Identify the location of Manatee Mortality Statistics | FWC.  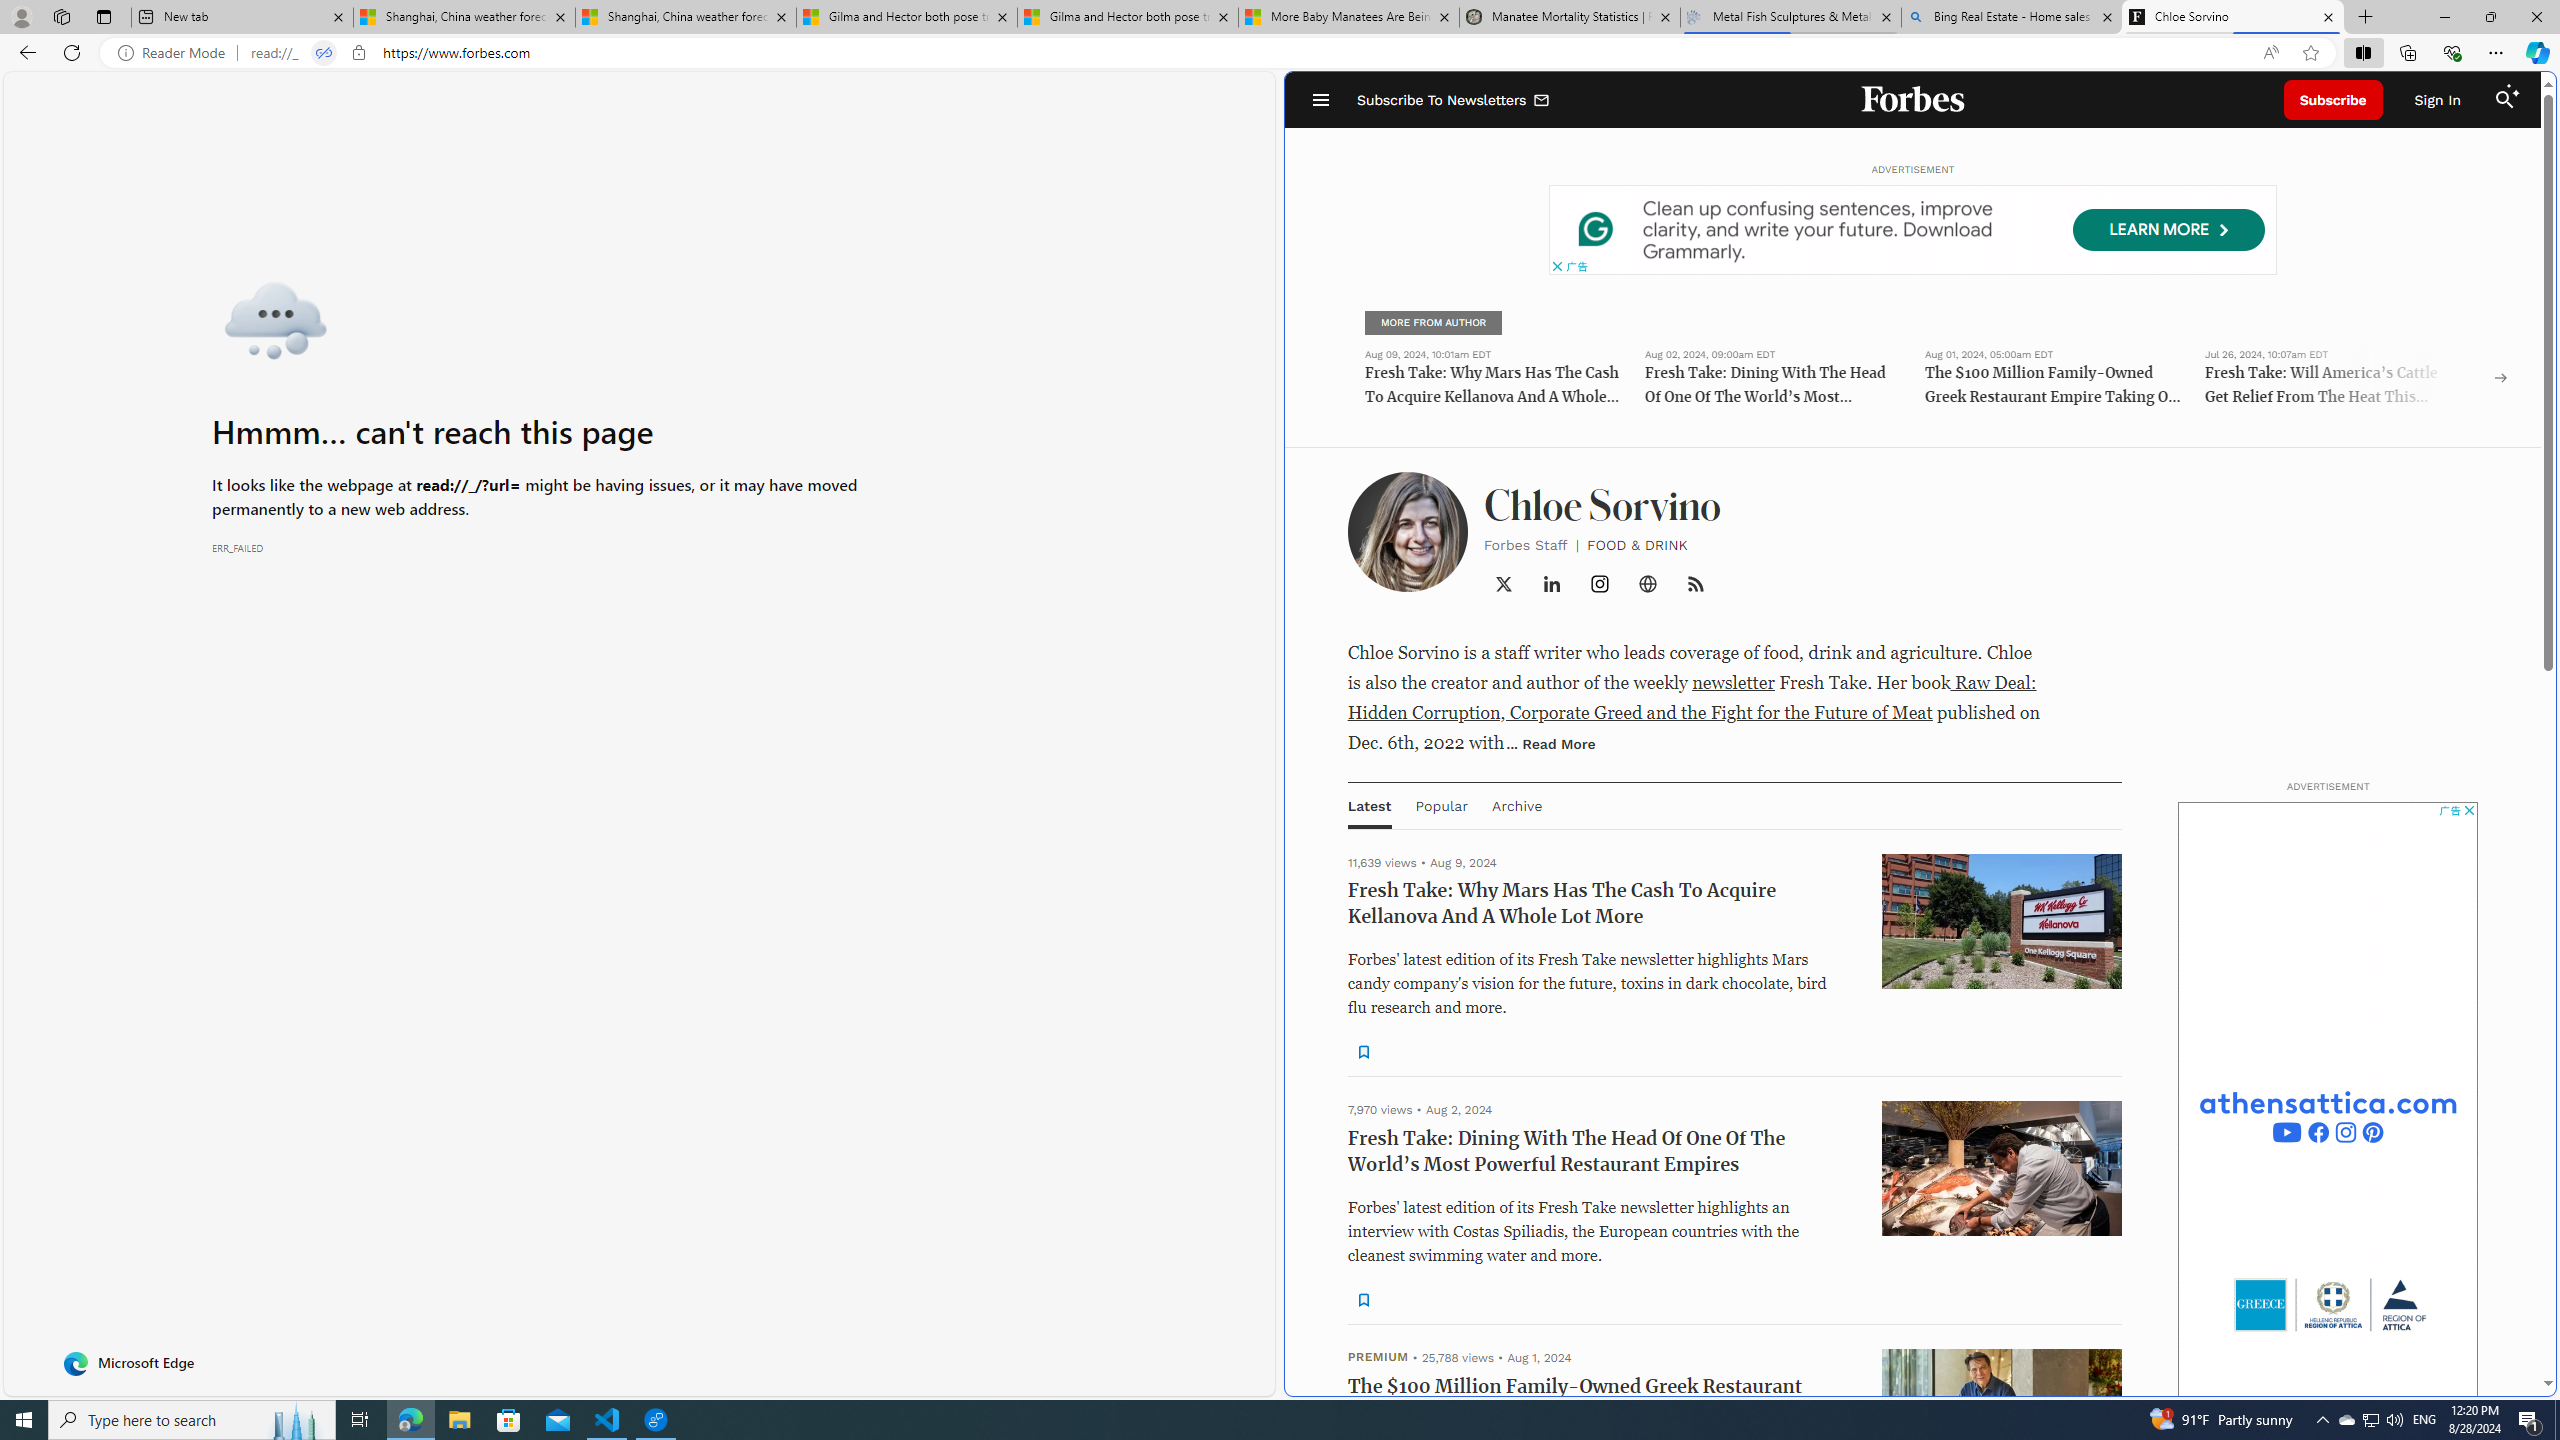
(1570, 17).